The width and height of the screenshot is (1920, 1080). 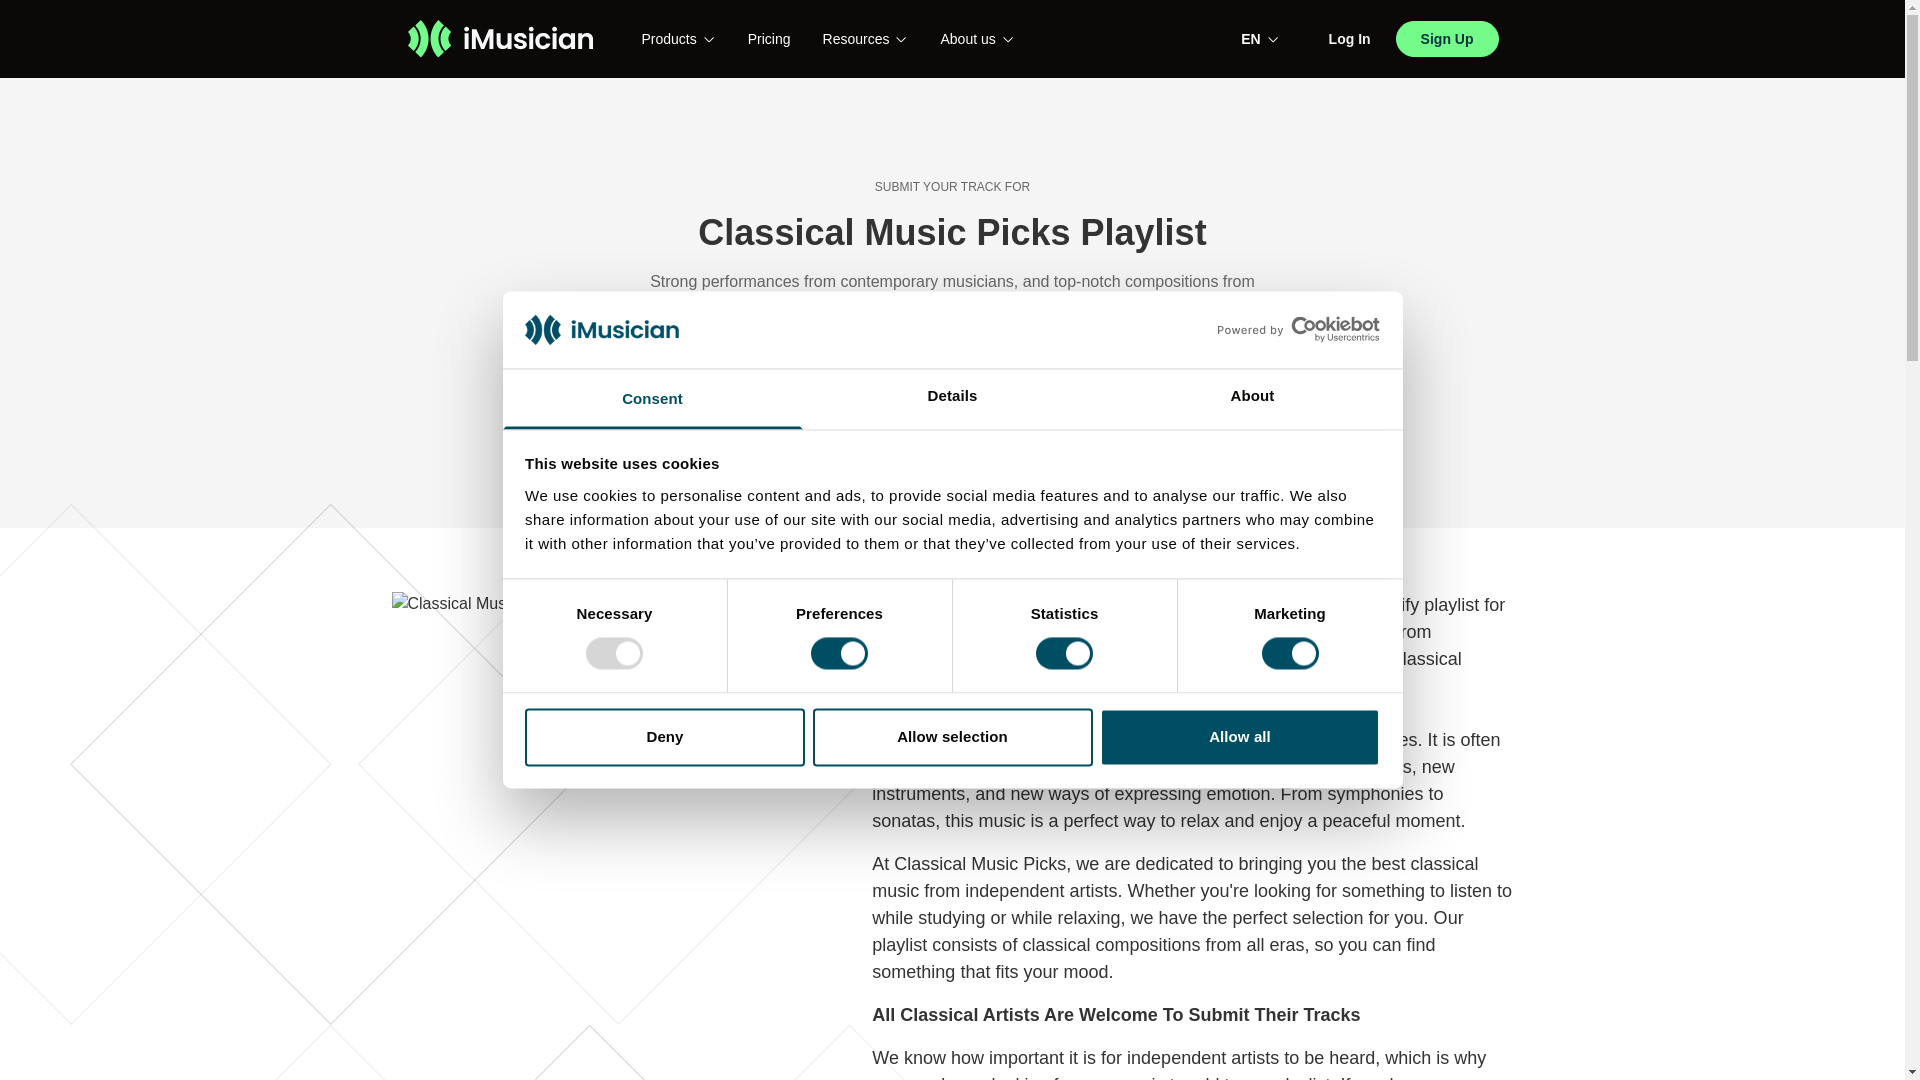 What do you see at coordinates (952, 398) in the screenshot?
I see `Details` at bounding box center [952, 398].